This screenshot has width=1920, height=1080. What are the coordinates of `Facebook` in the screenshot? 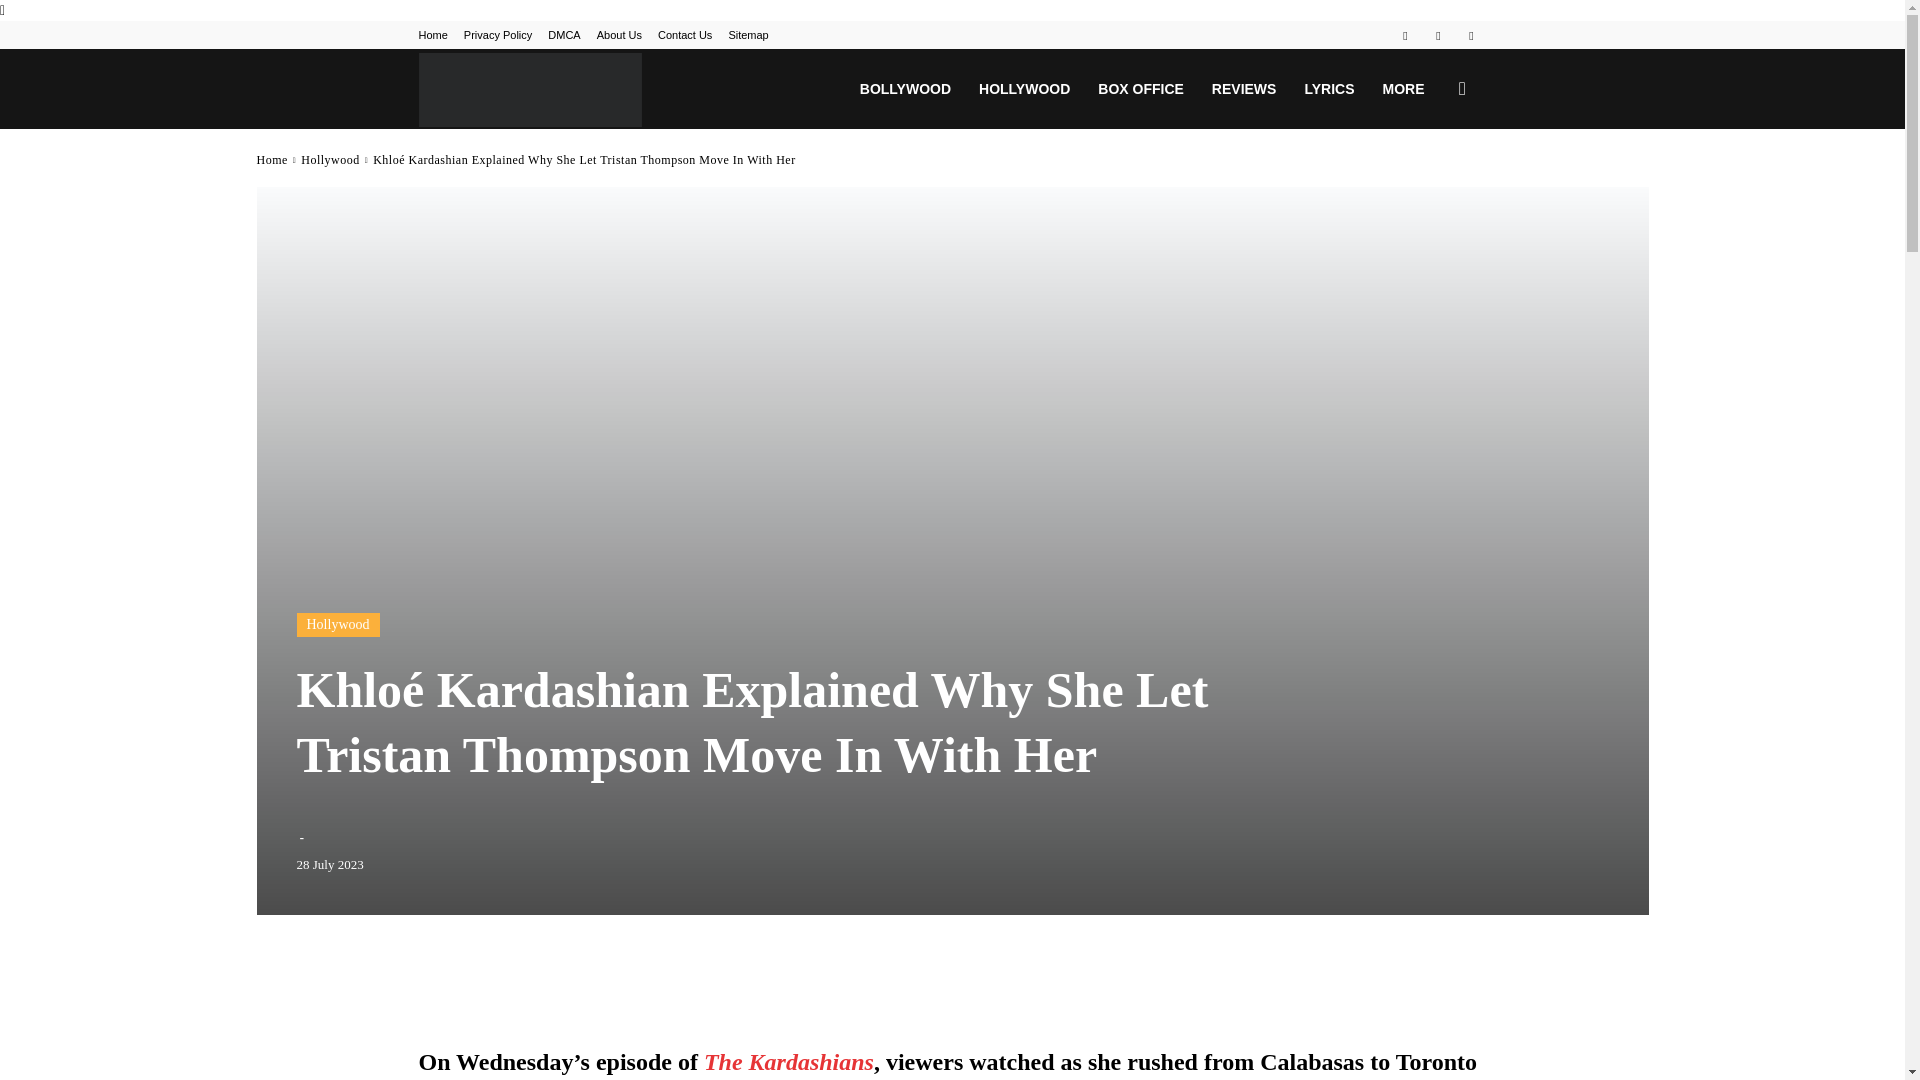 It's located at (1405, 34).